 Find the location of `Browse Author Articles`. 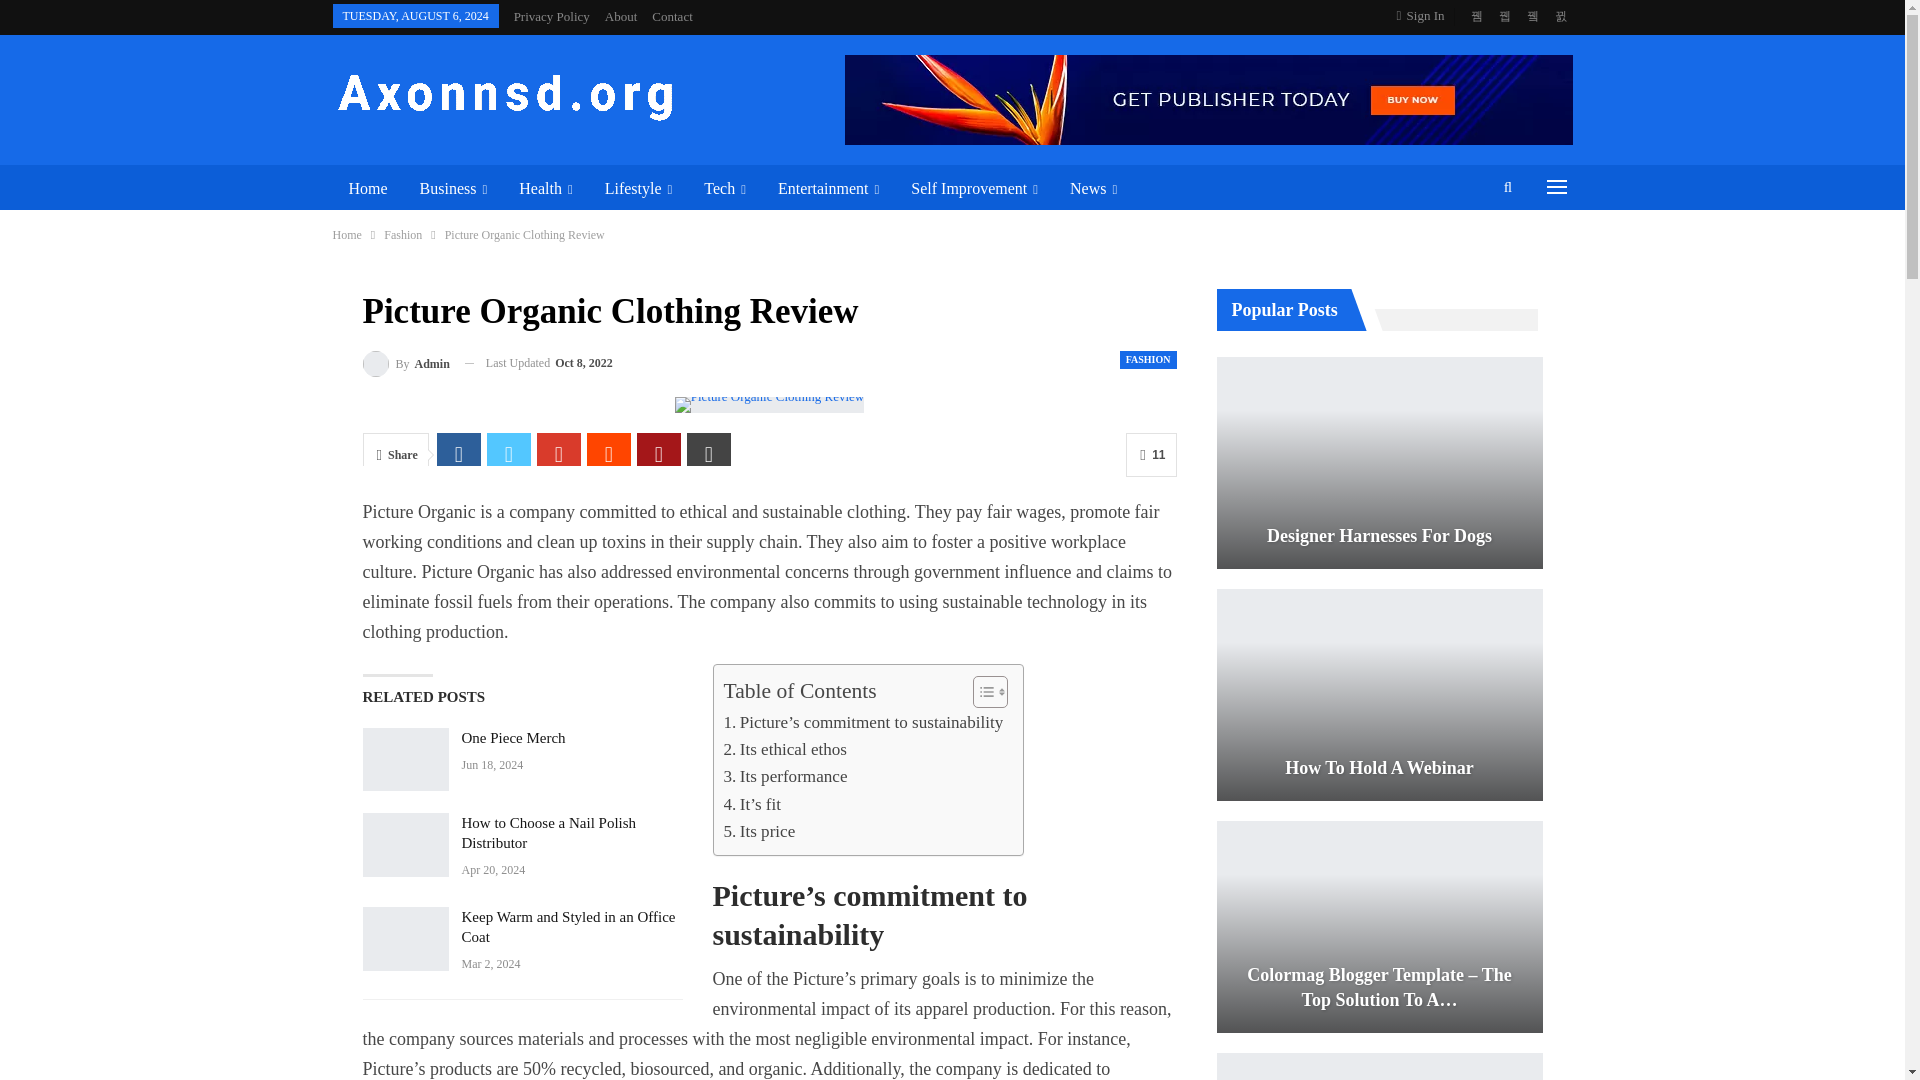

Browse Author Articles is located at coordinates (406, 362).